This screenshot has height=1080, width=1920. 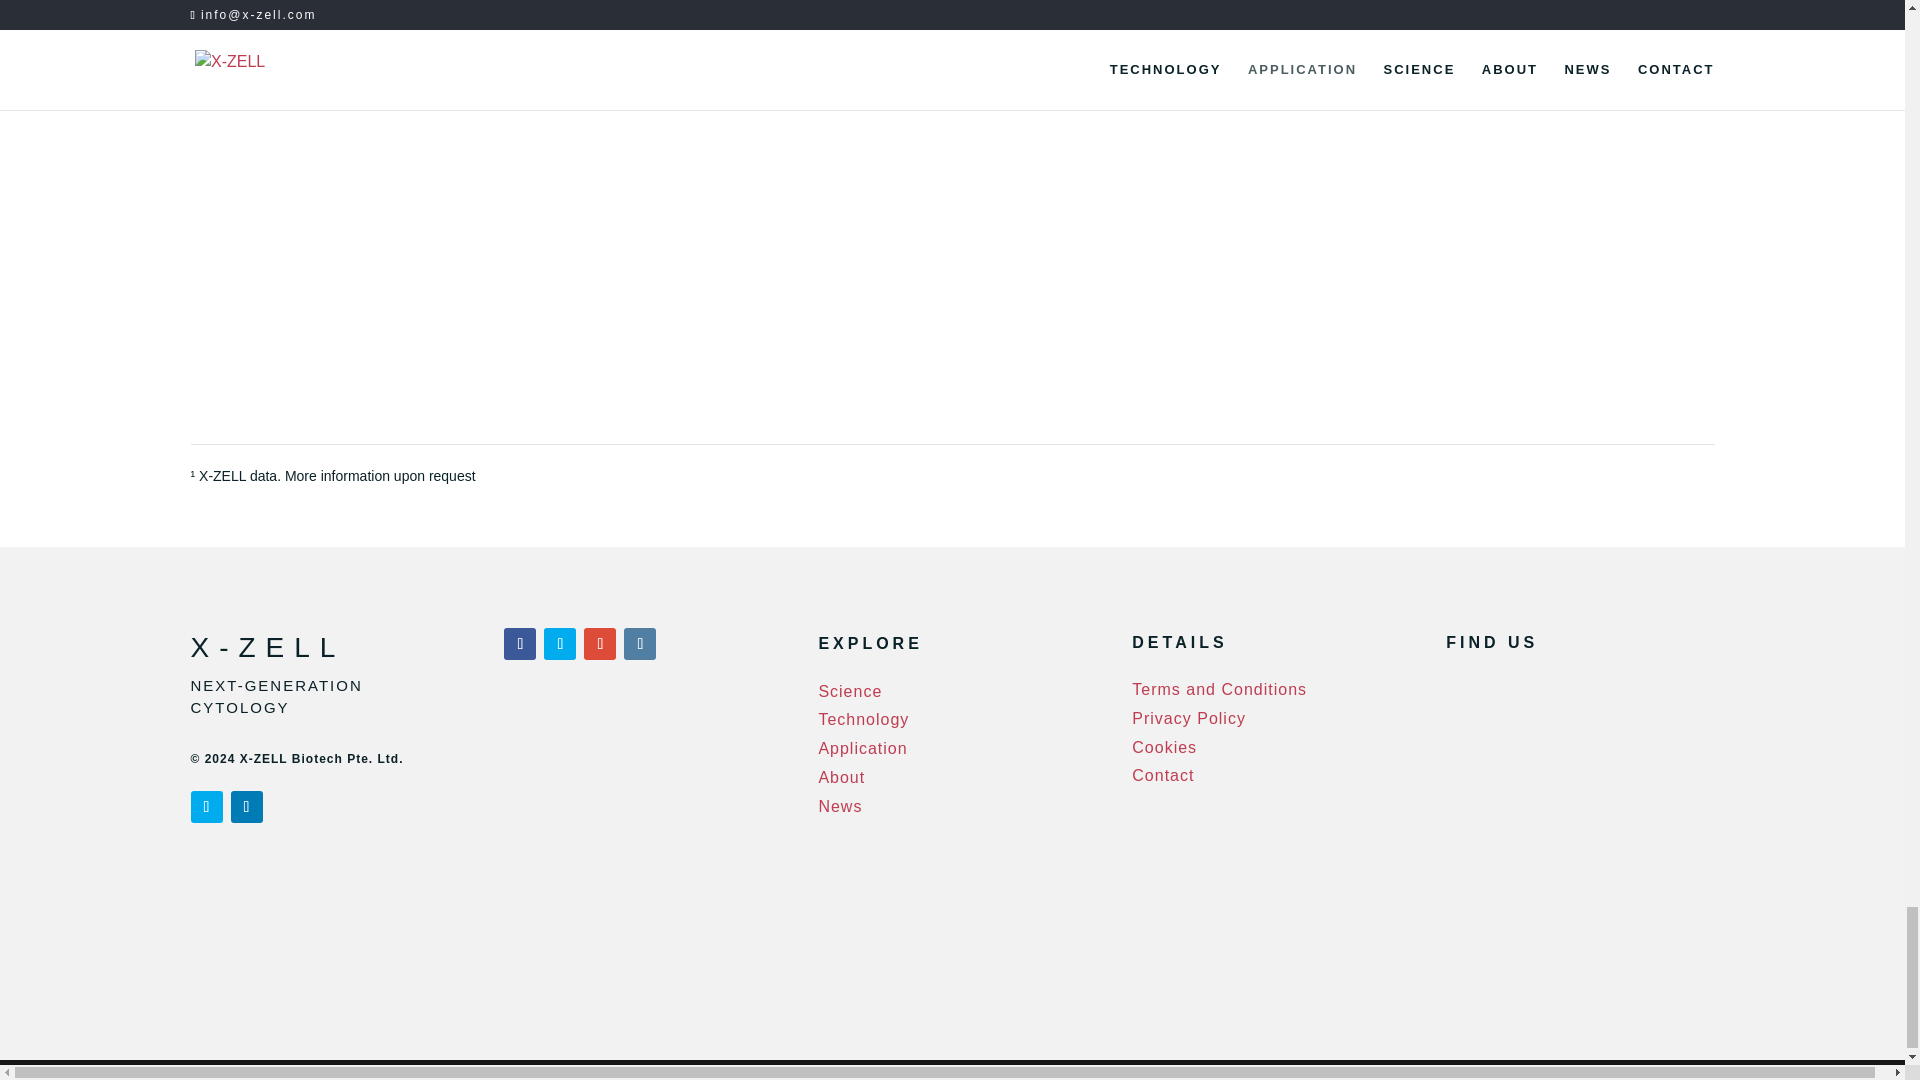 What do you see at coordinates (246, 806) in the screenshot?
I see `Follow on LinkedIn` at bounding box center [246, 806].